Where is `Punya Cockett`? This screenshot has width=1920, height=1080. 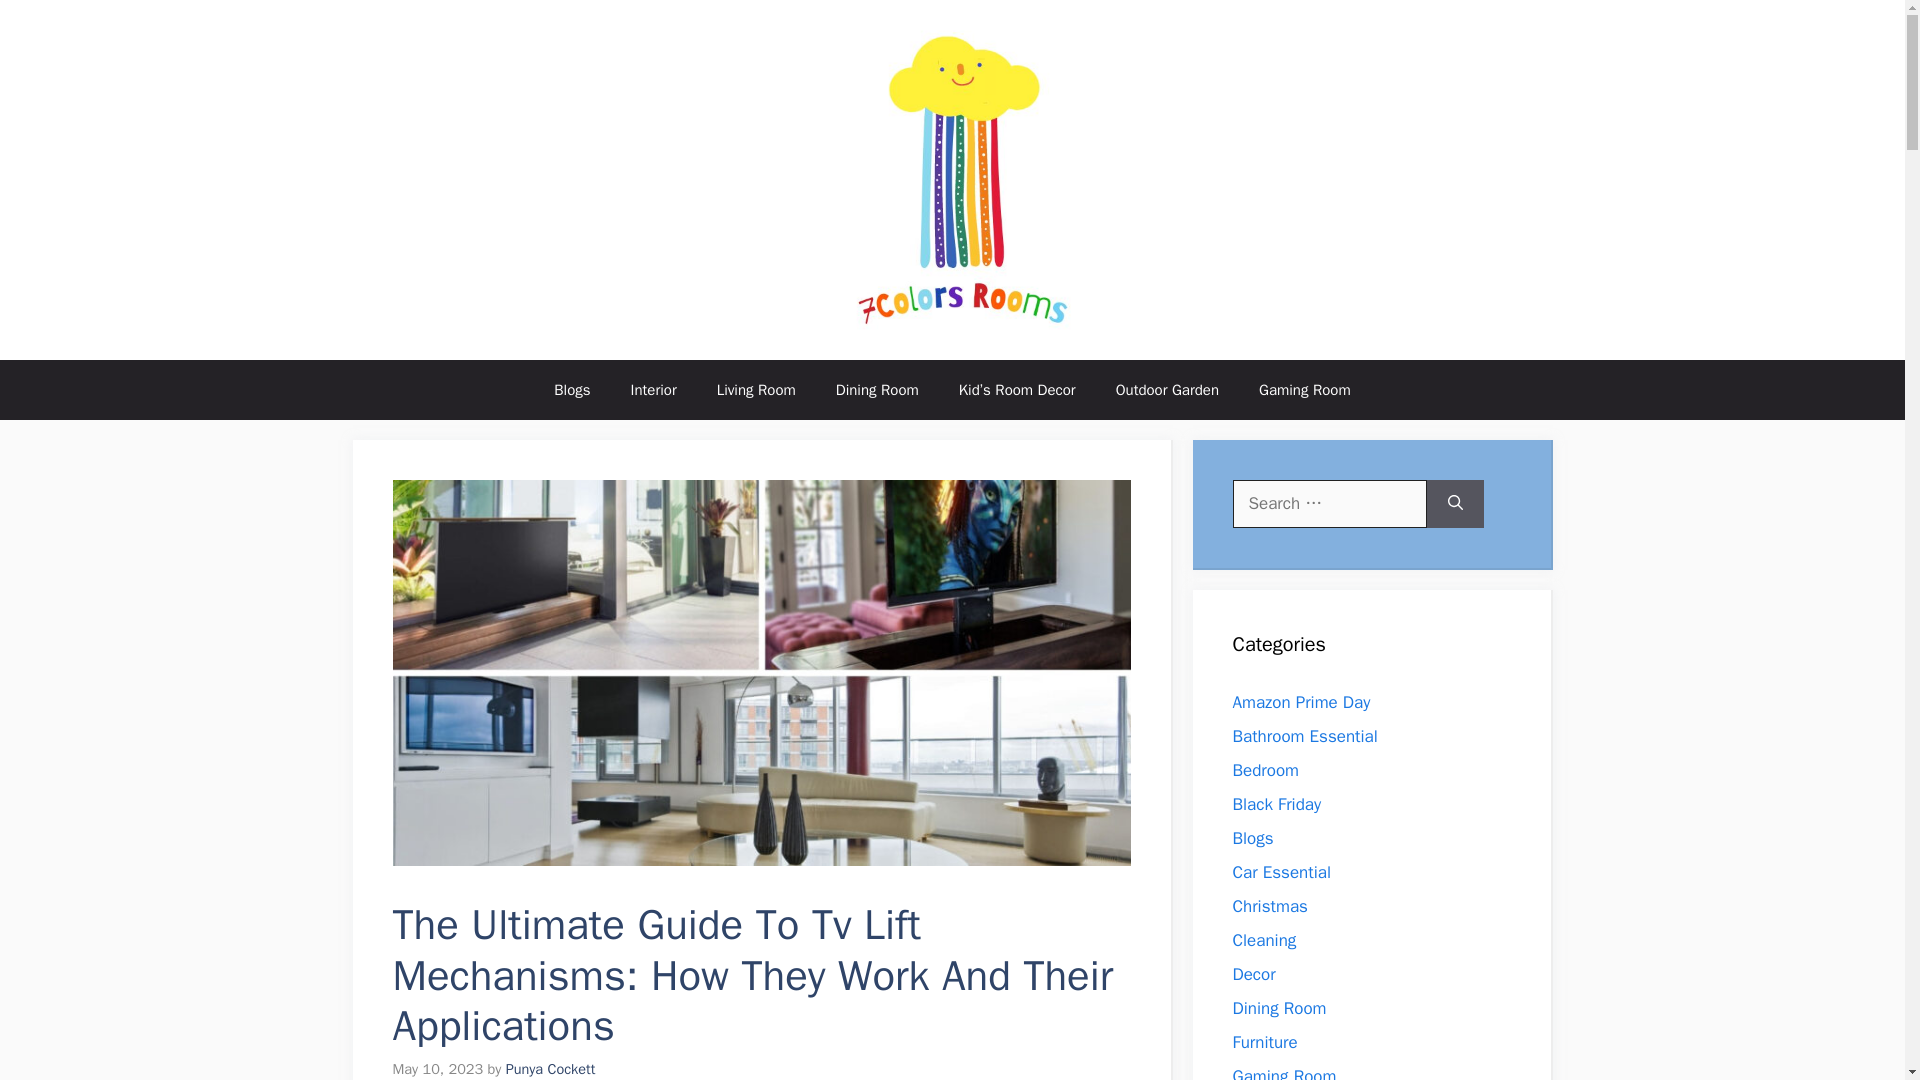
Punya Cockett is located at coordinates (550, 1068).